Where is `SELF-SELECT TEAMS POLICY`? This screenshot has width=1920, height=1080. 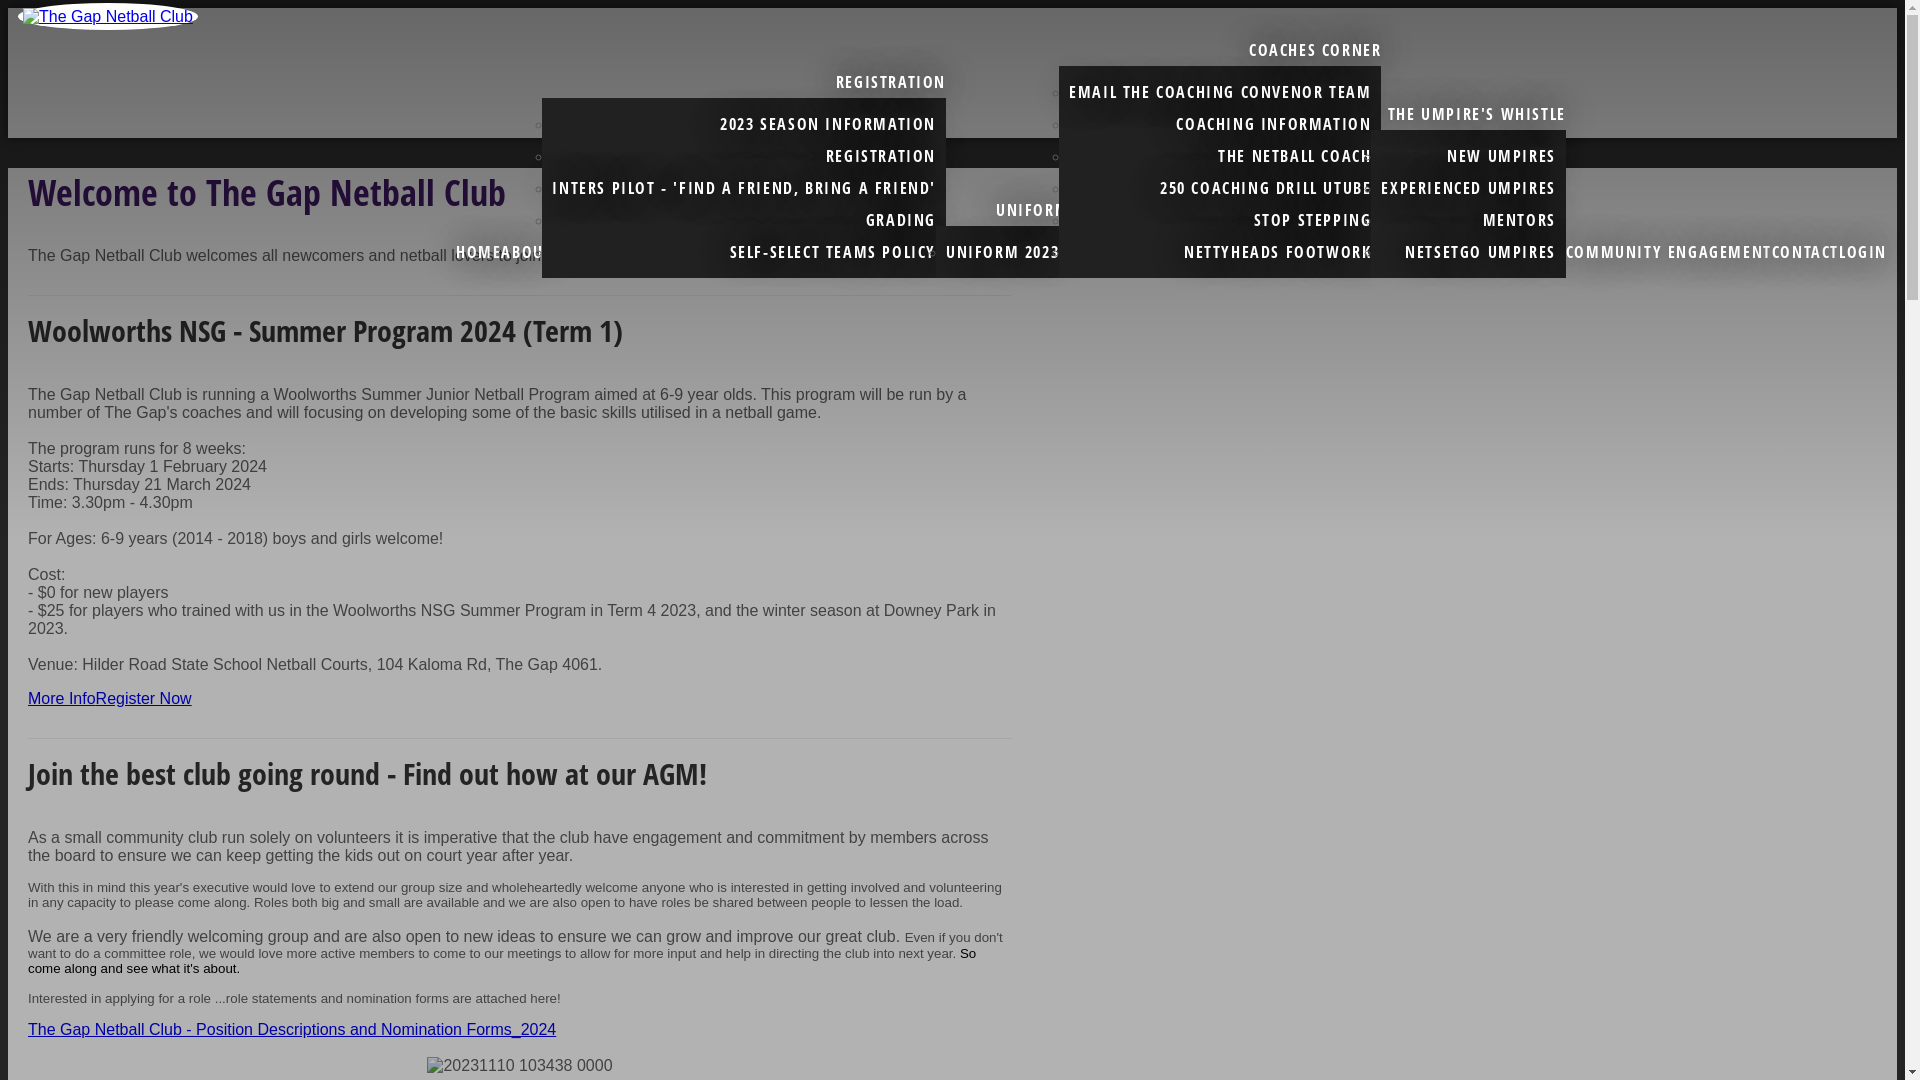 SELF-SELECT TEAMS POLICY is located at coordinates (833, 252).